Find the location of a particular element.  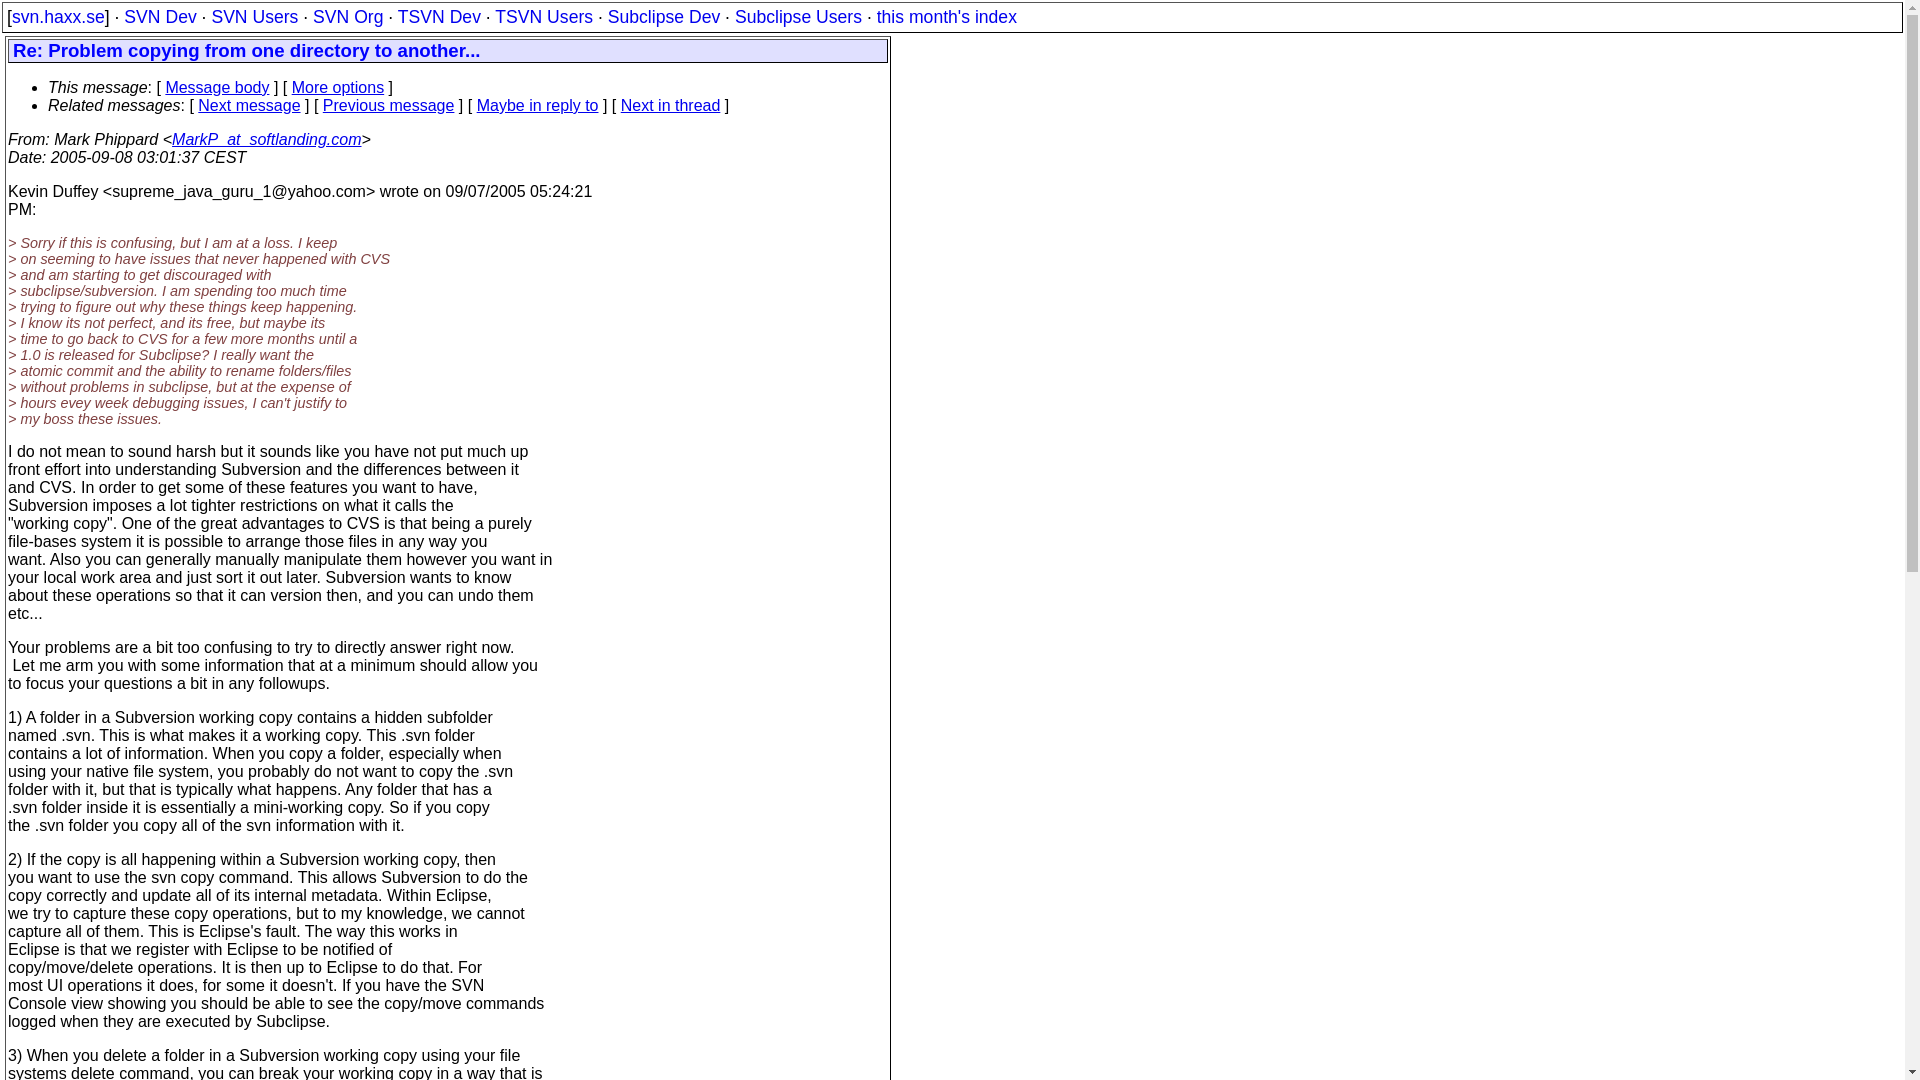

Next in thread is located at coordinates (670, 106).